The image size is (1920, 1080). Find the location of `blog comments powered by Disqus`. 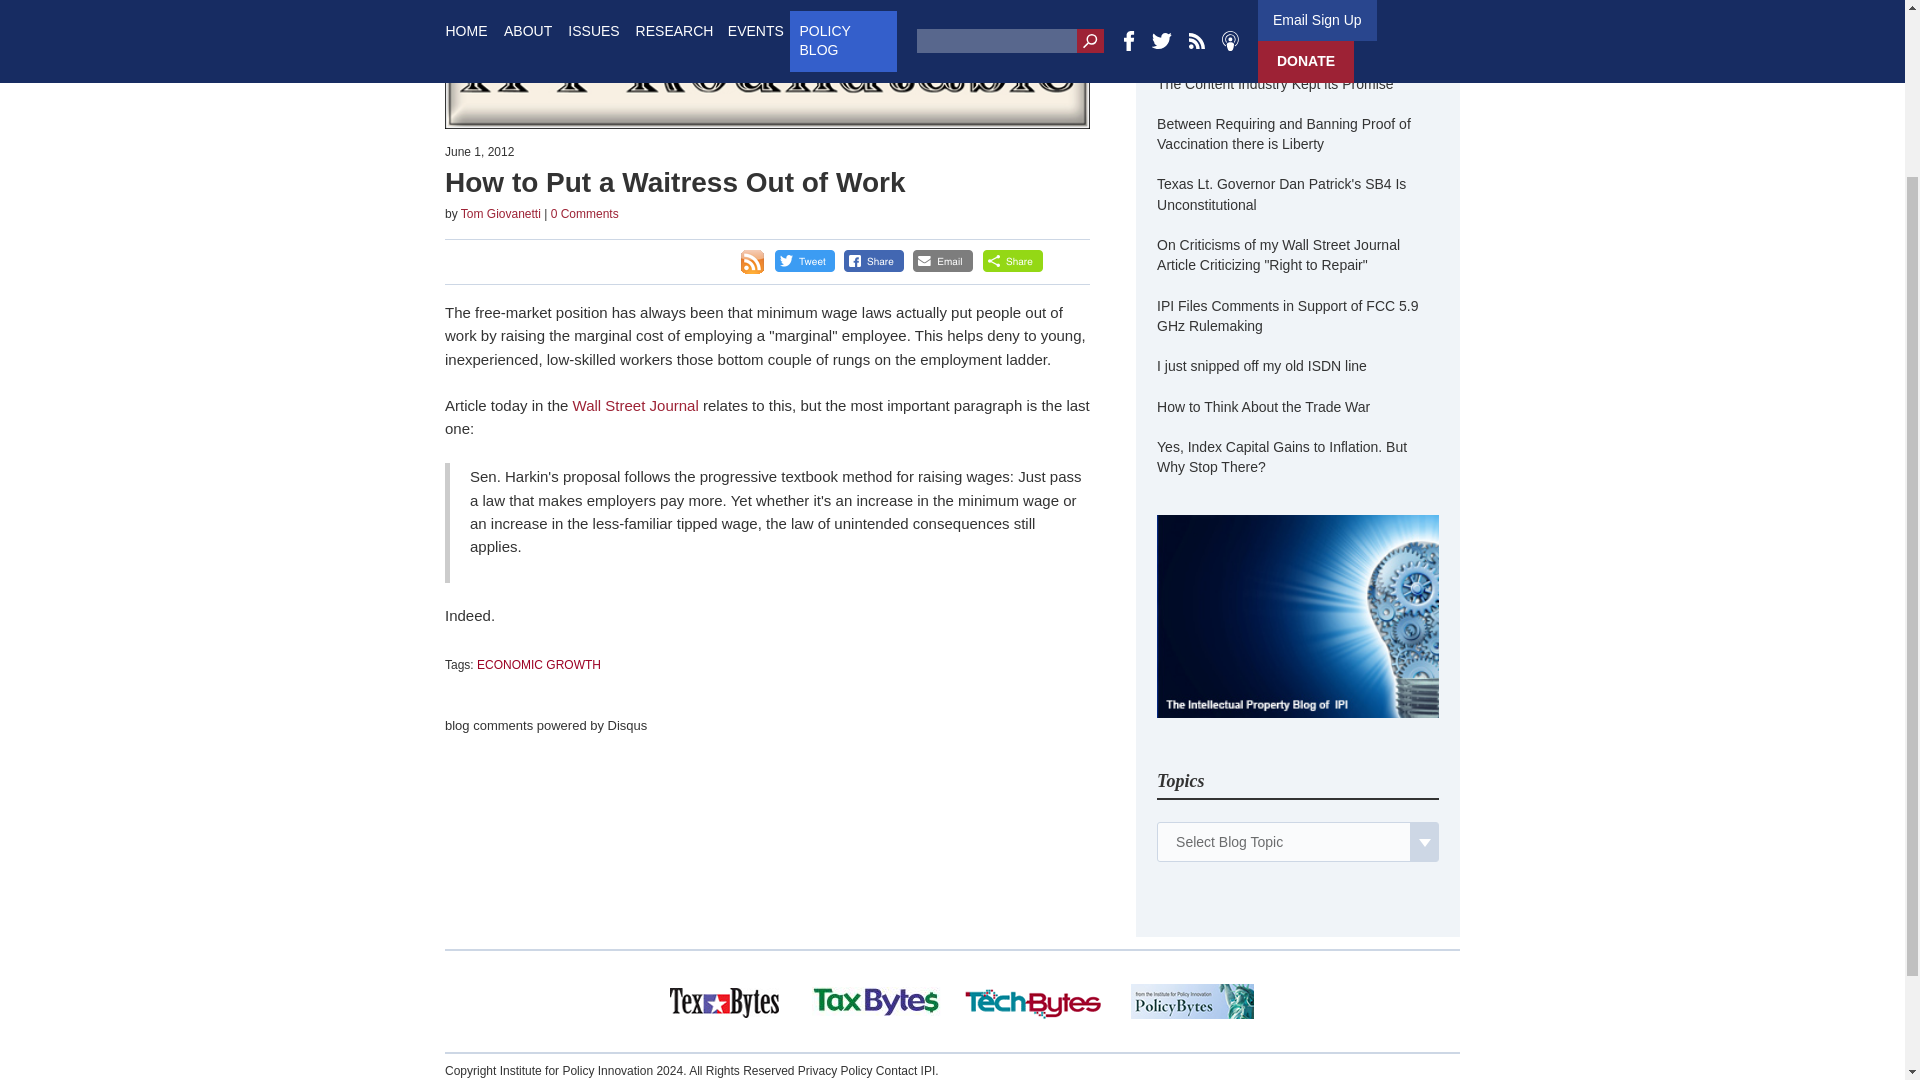

blog comments powered by Disqus is located at coordinates (546, 726).